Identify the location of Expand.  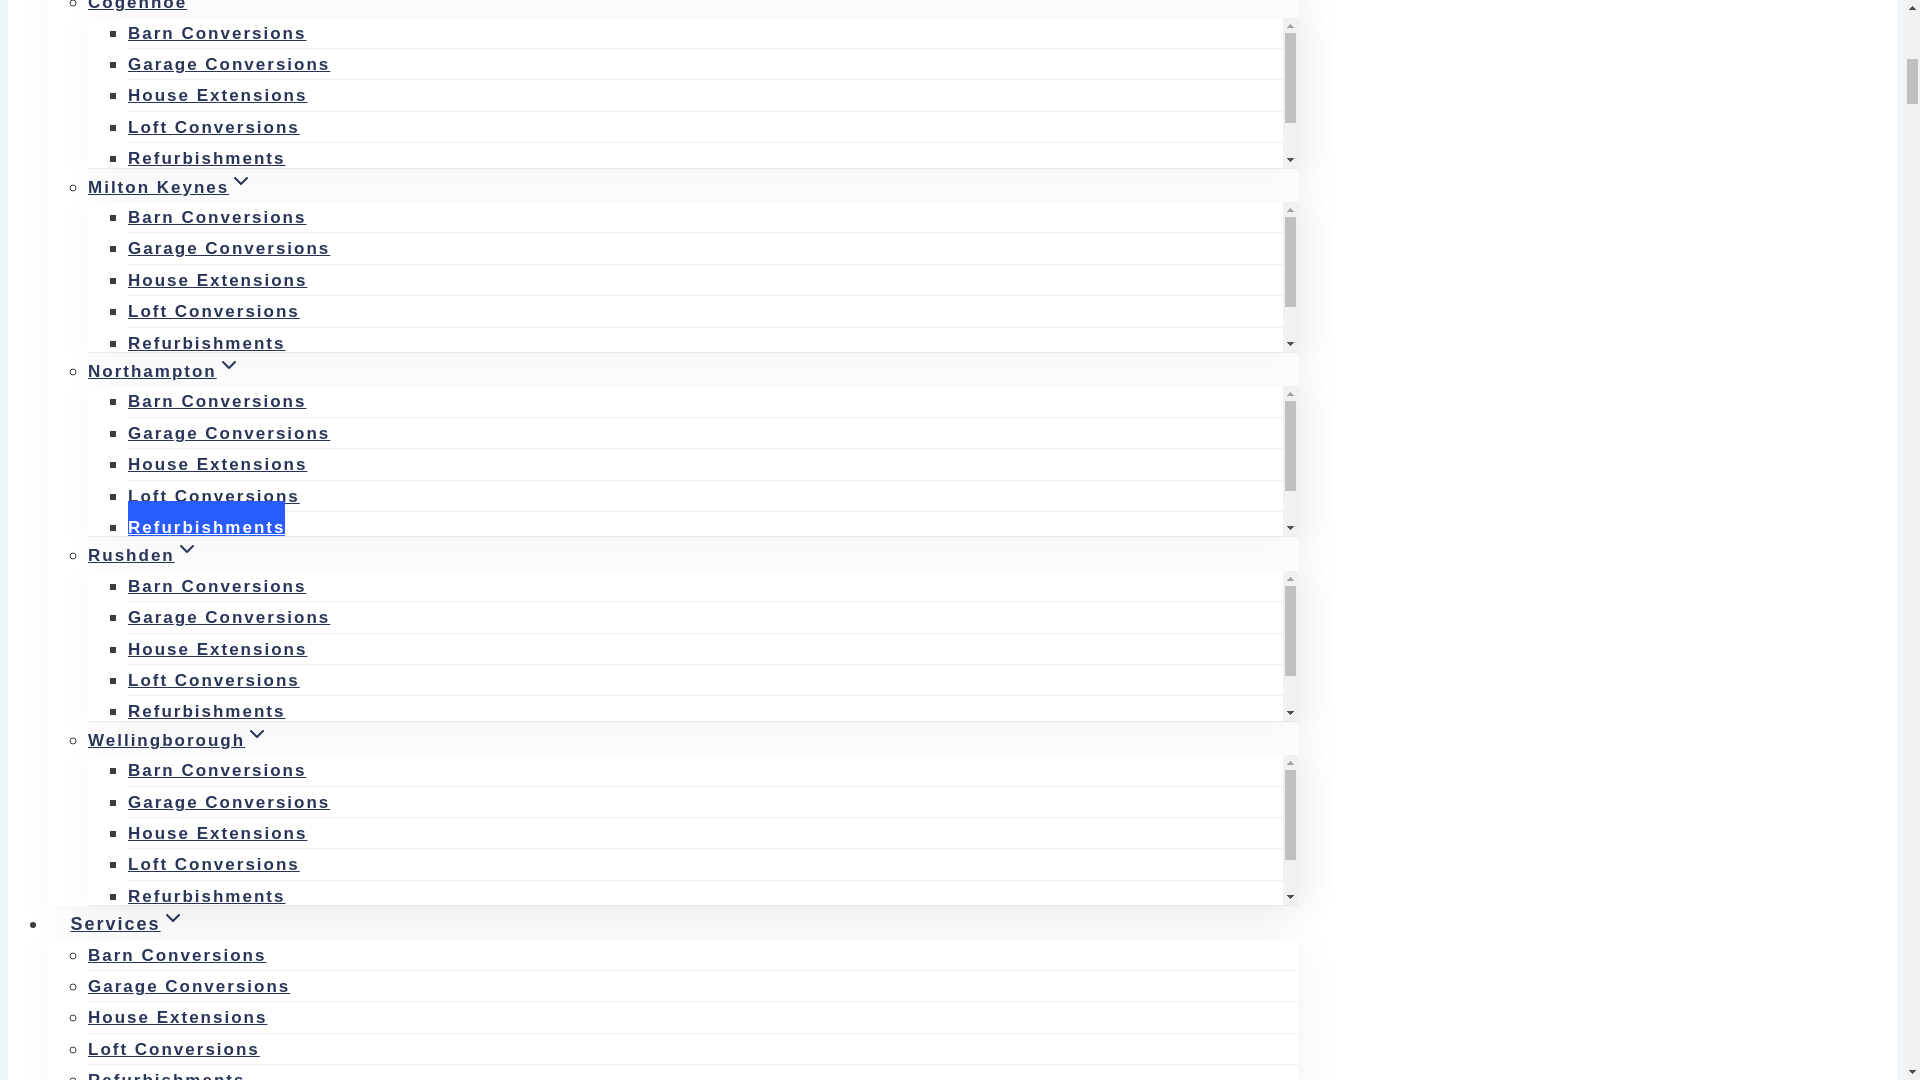
(198, 4).